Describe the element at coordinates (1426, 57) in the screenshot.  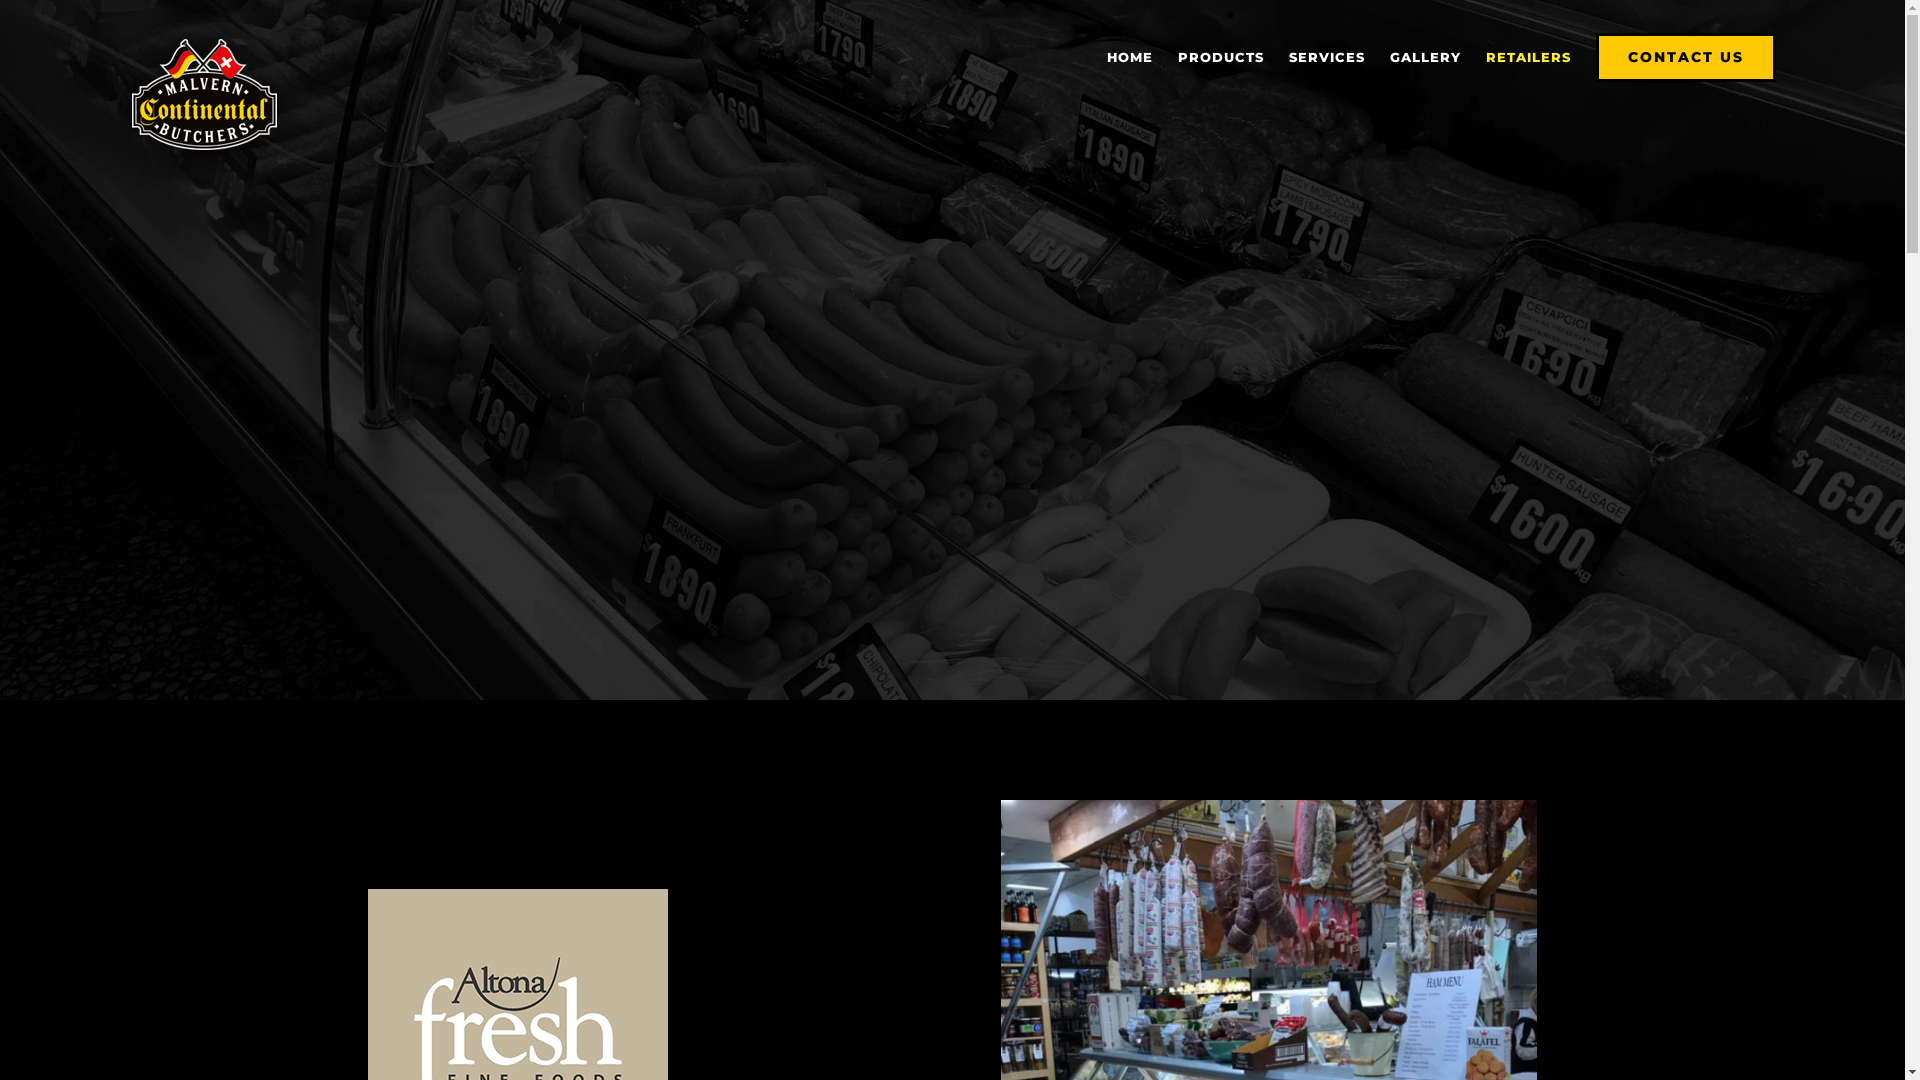
I see `GALLERY` at that location.